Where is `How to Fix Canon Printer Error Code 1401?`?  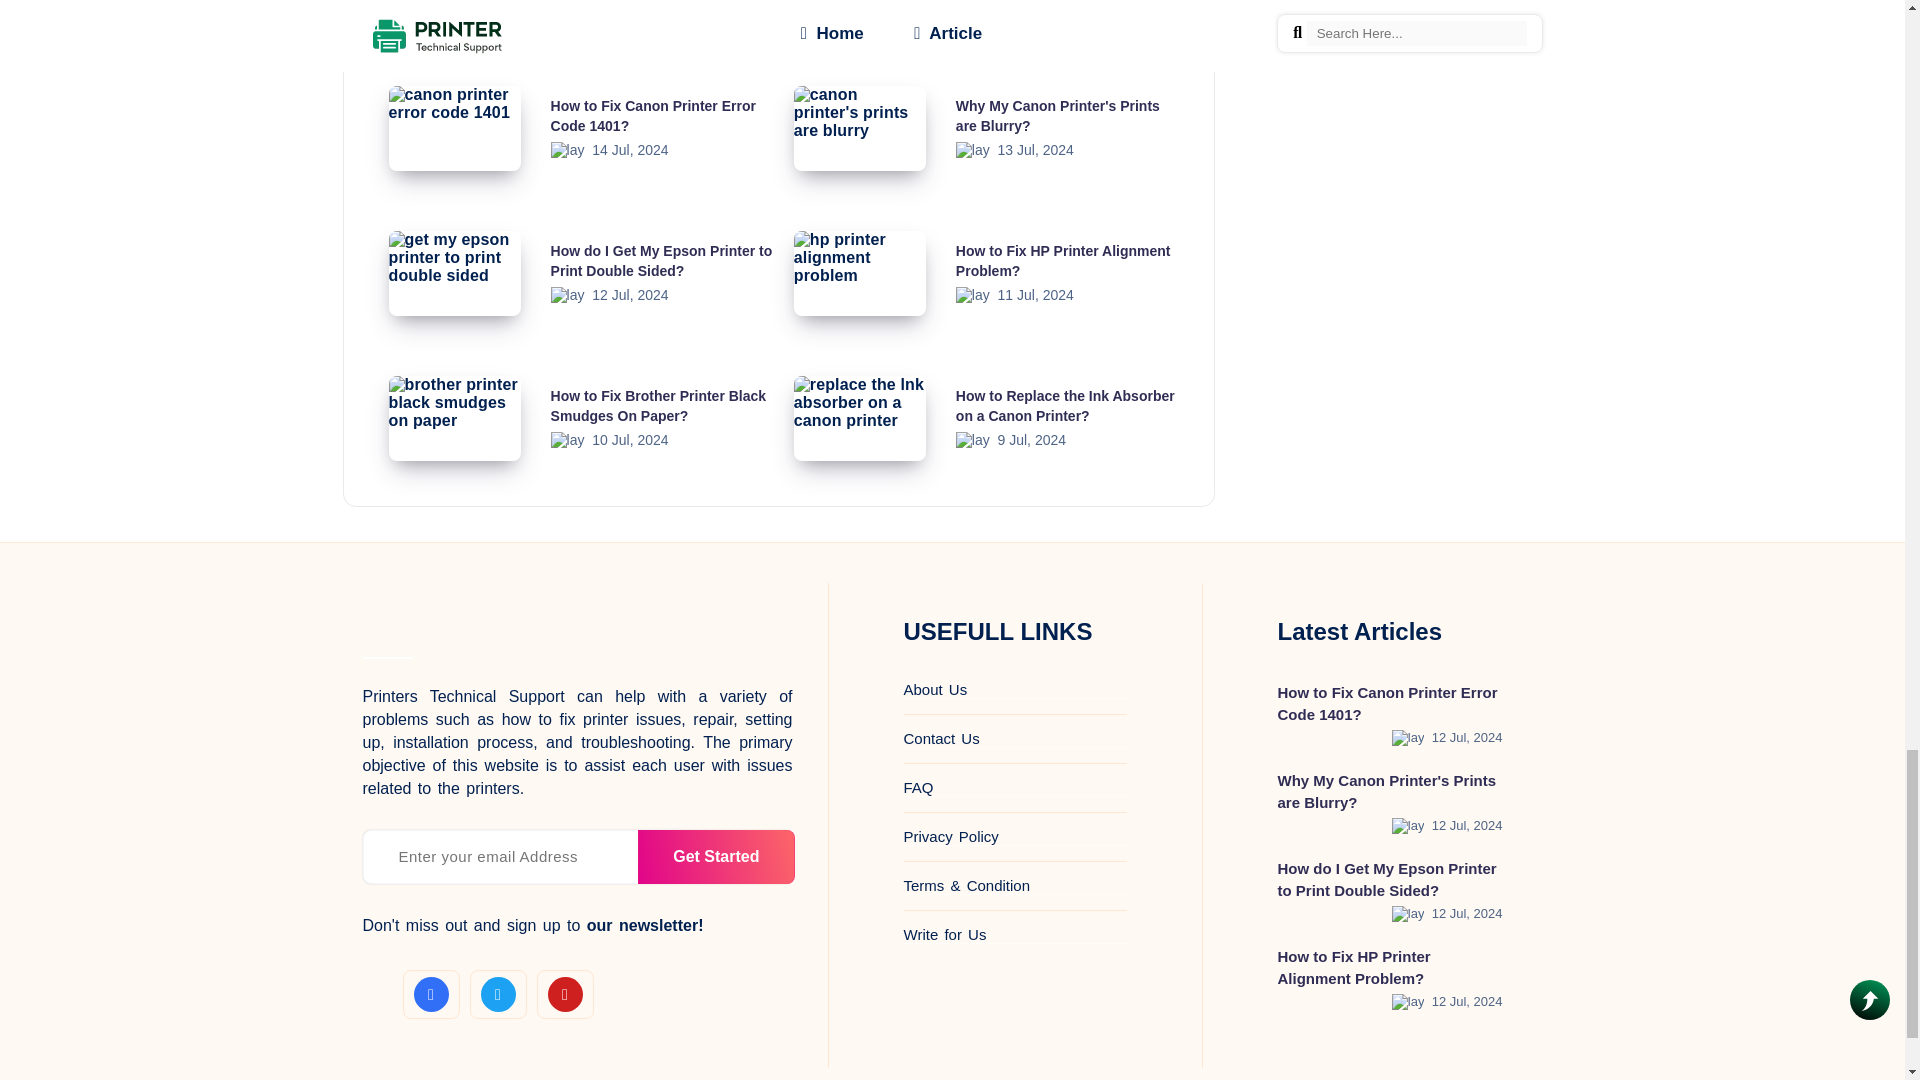
How to Fix Canon Printer Error Code 1401? is located at coordinates (654, 116).